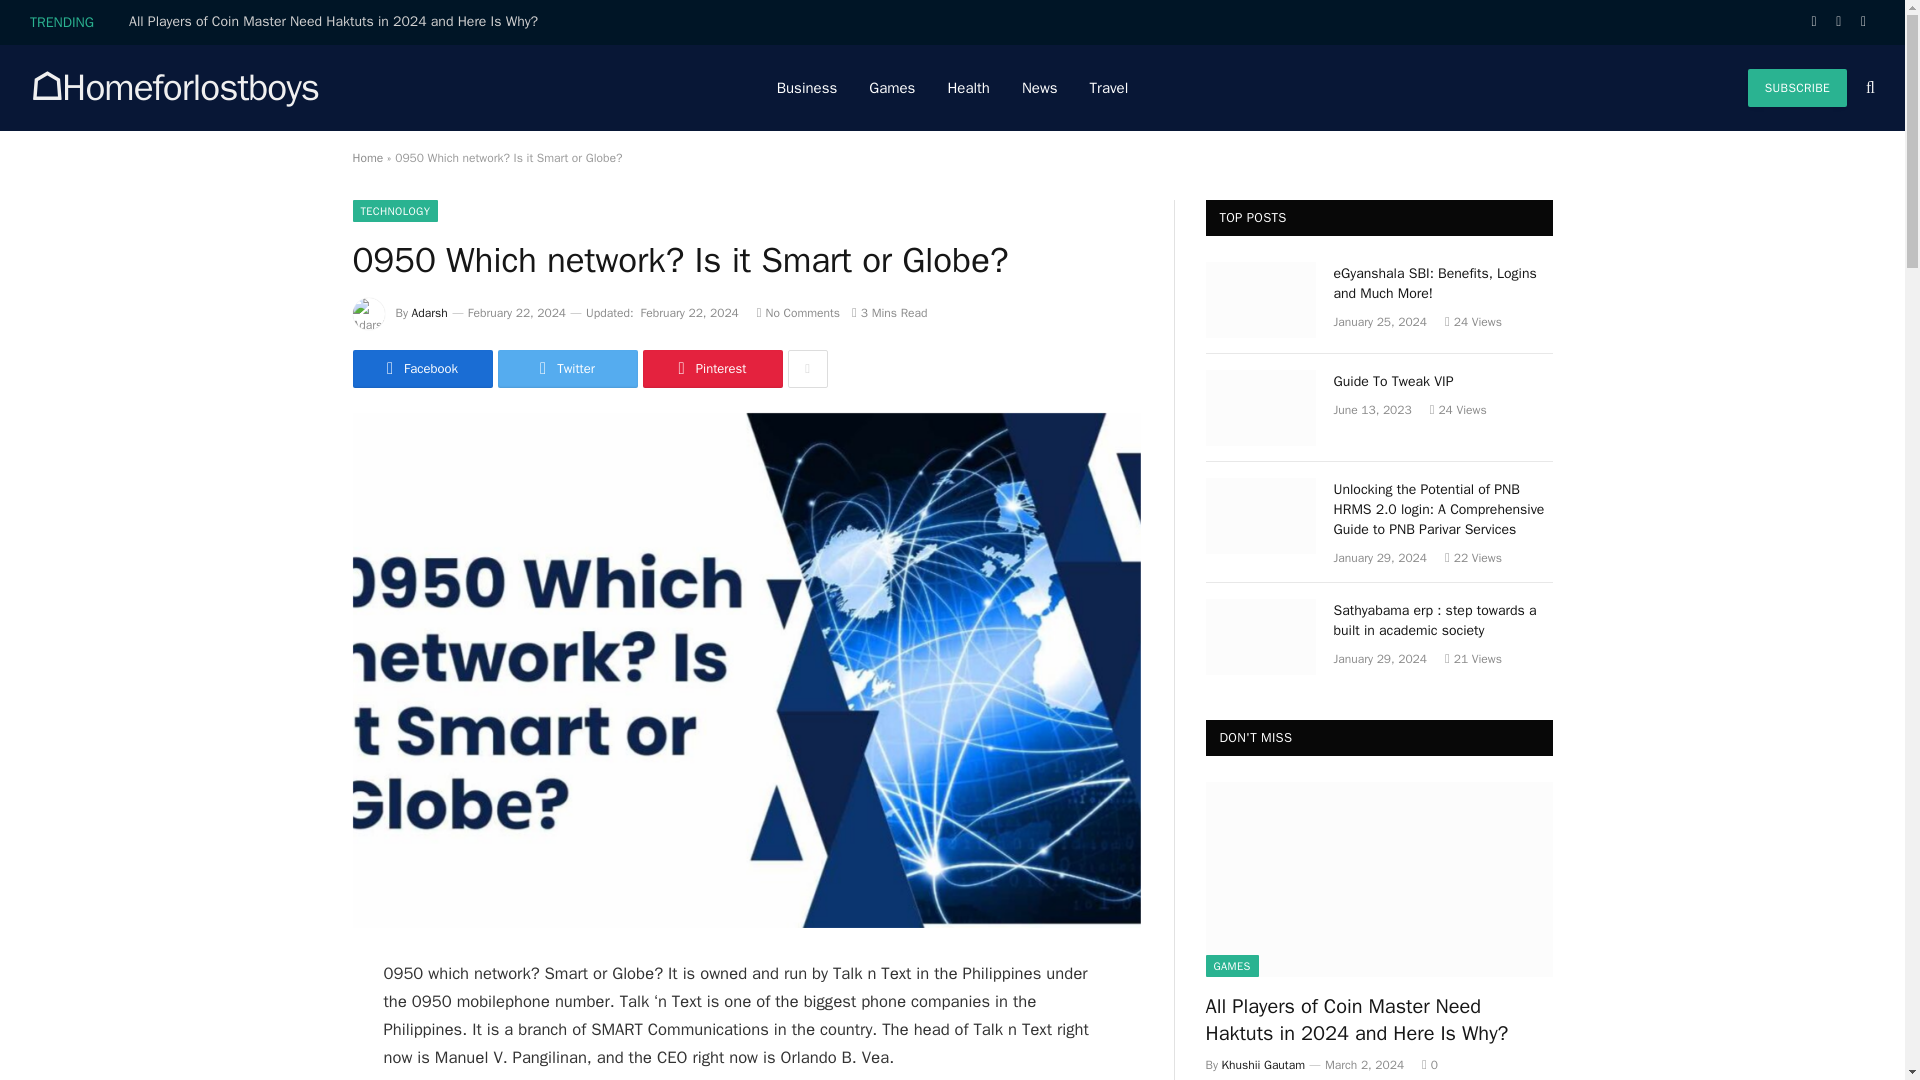 The image size is (1920, 1080). I want to click on Games, so click(892, 88).